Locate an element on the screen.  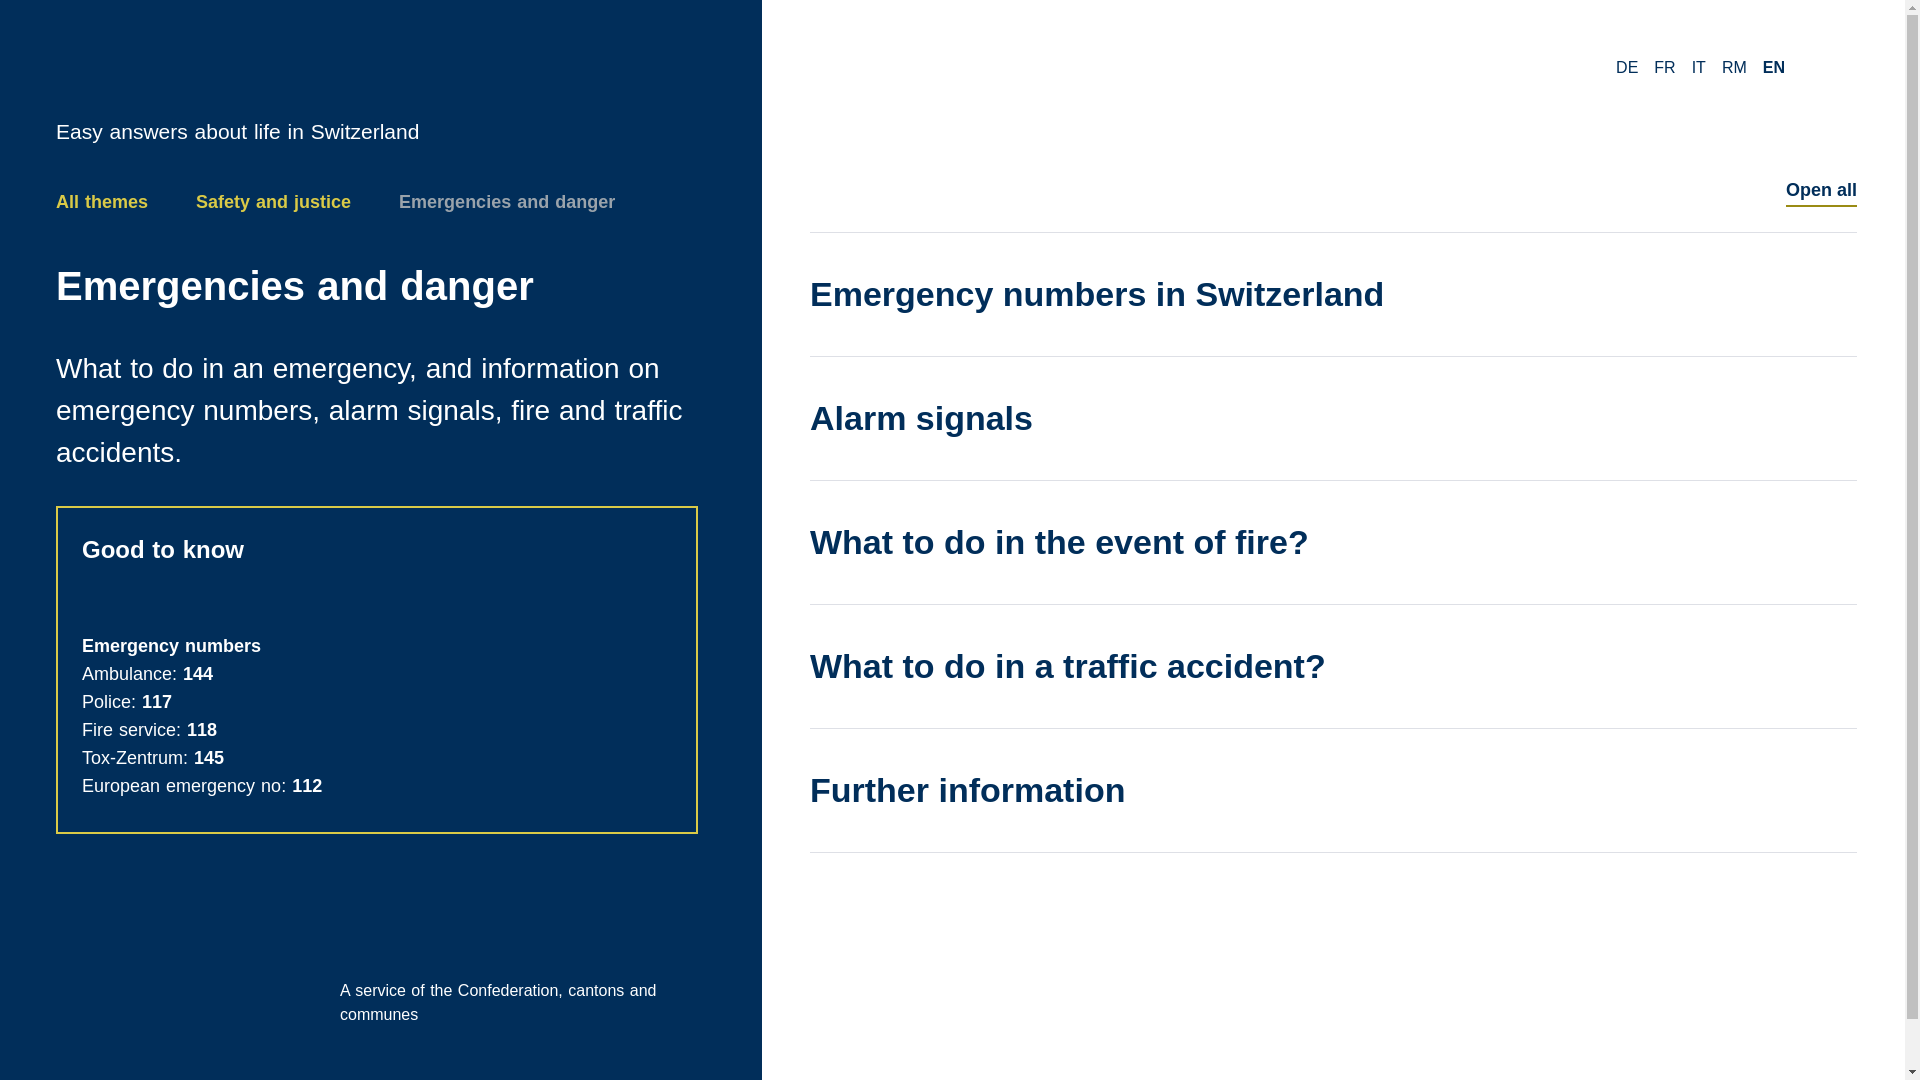
All themes is located at coordinates (101, 202).